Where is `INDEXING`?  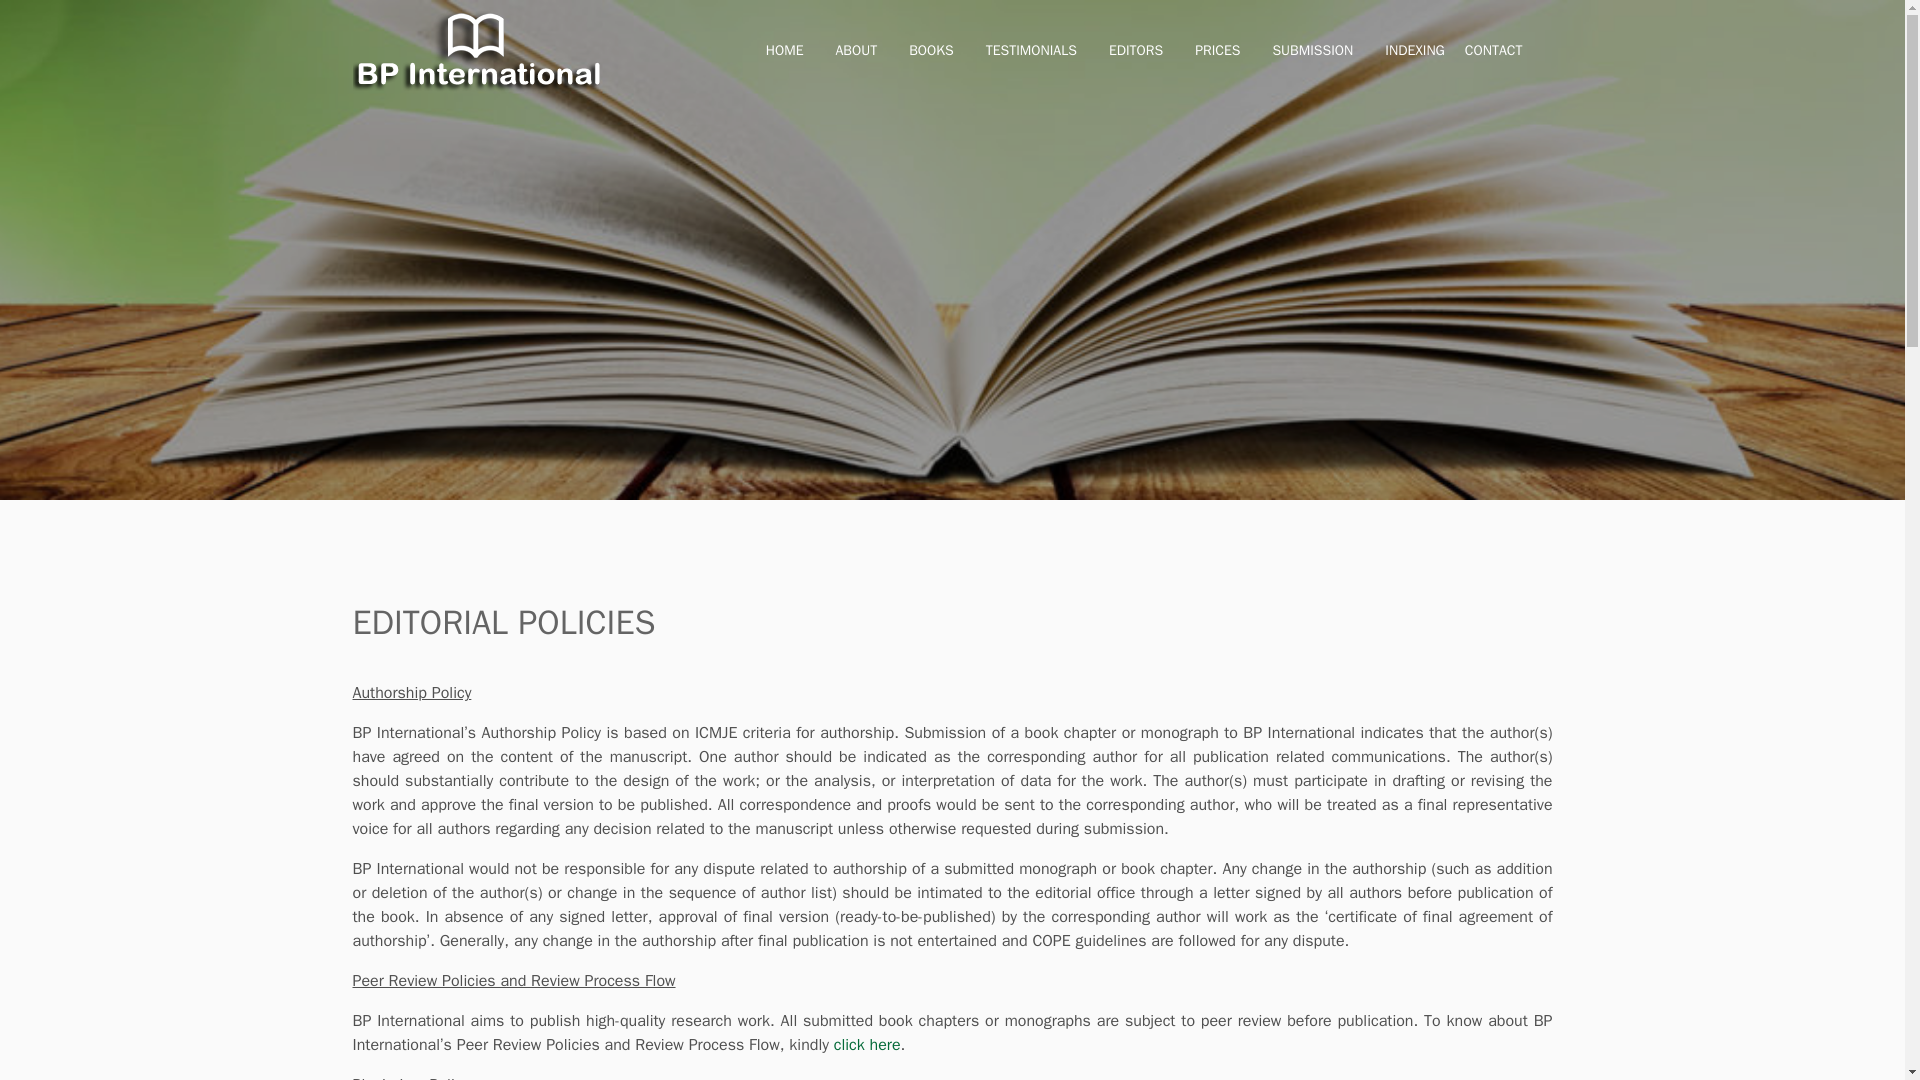
INDEXING is located at coordinates (1414, 51).